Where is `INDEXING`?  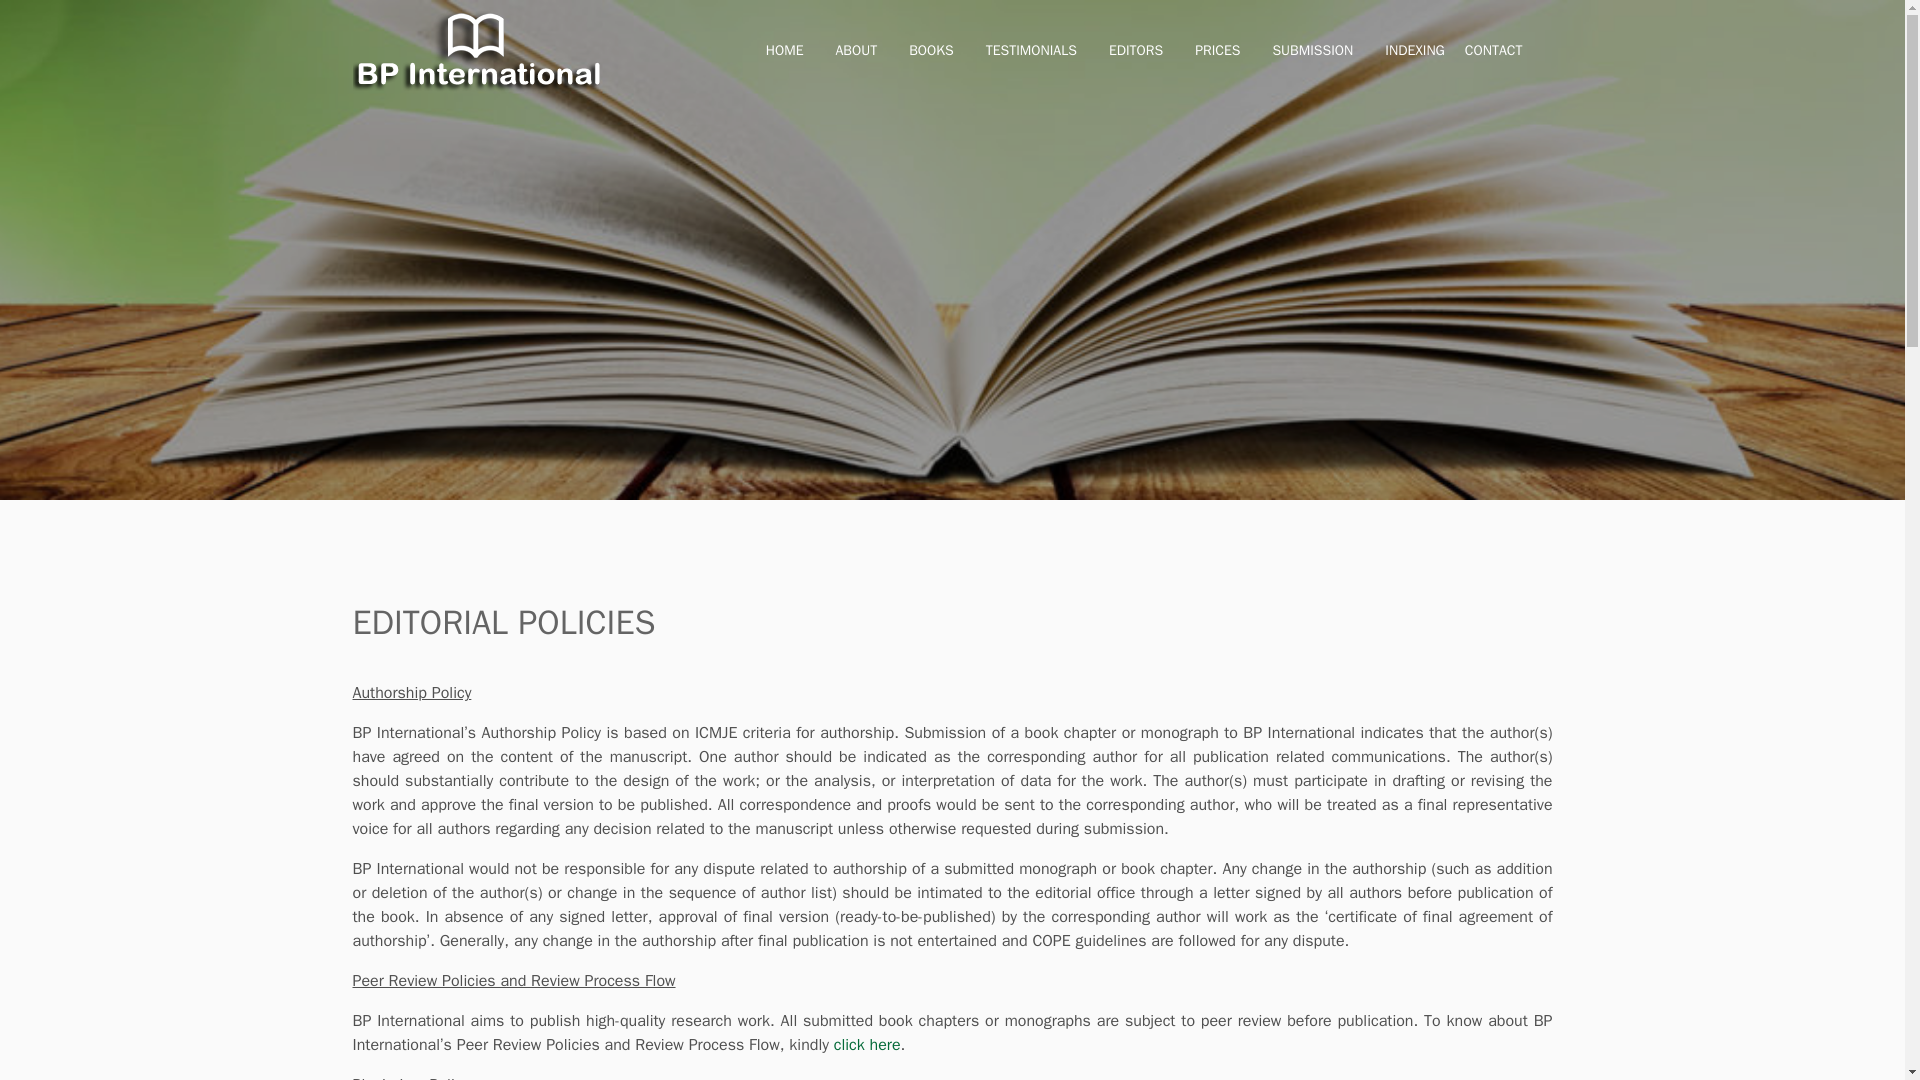
INDEXING is located at coordinates (1414, 51).